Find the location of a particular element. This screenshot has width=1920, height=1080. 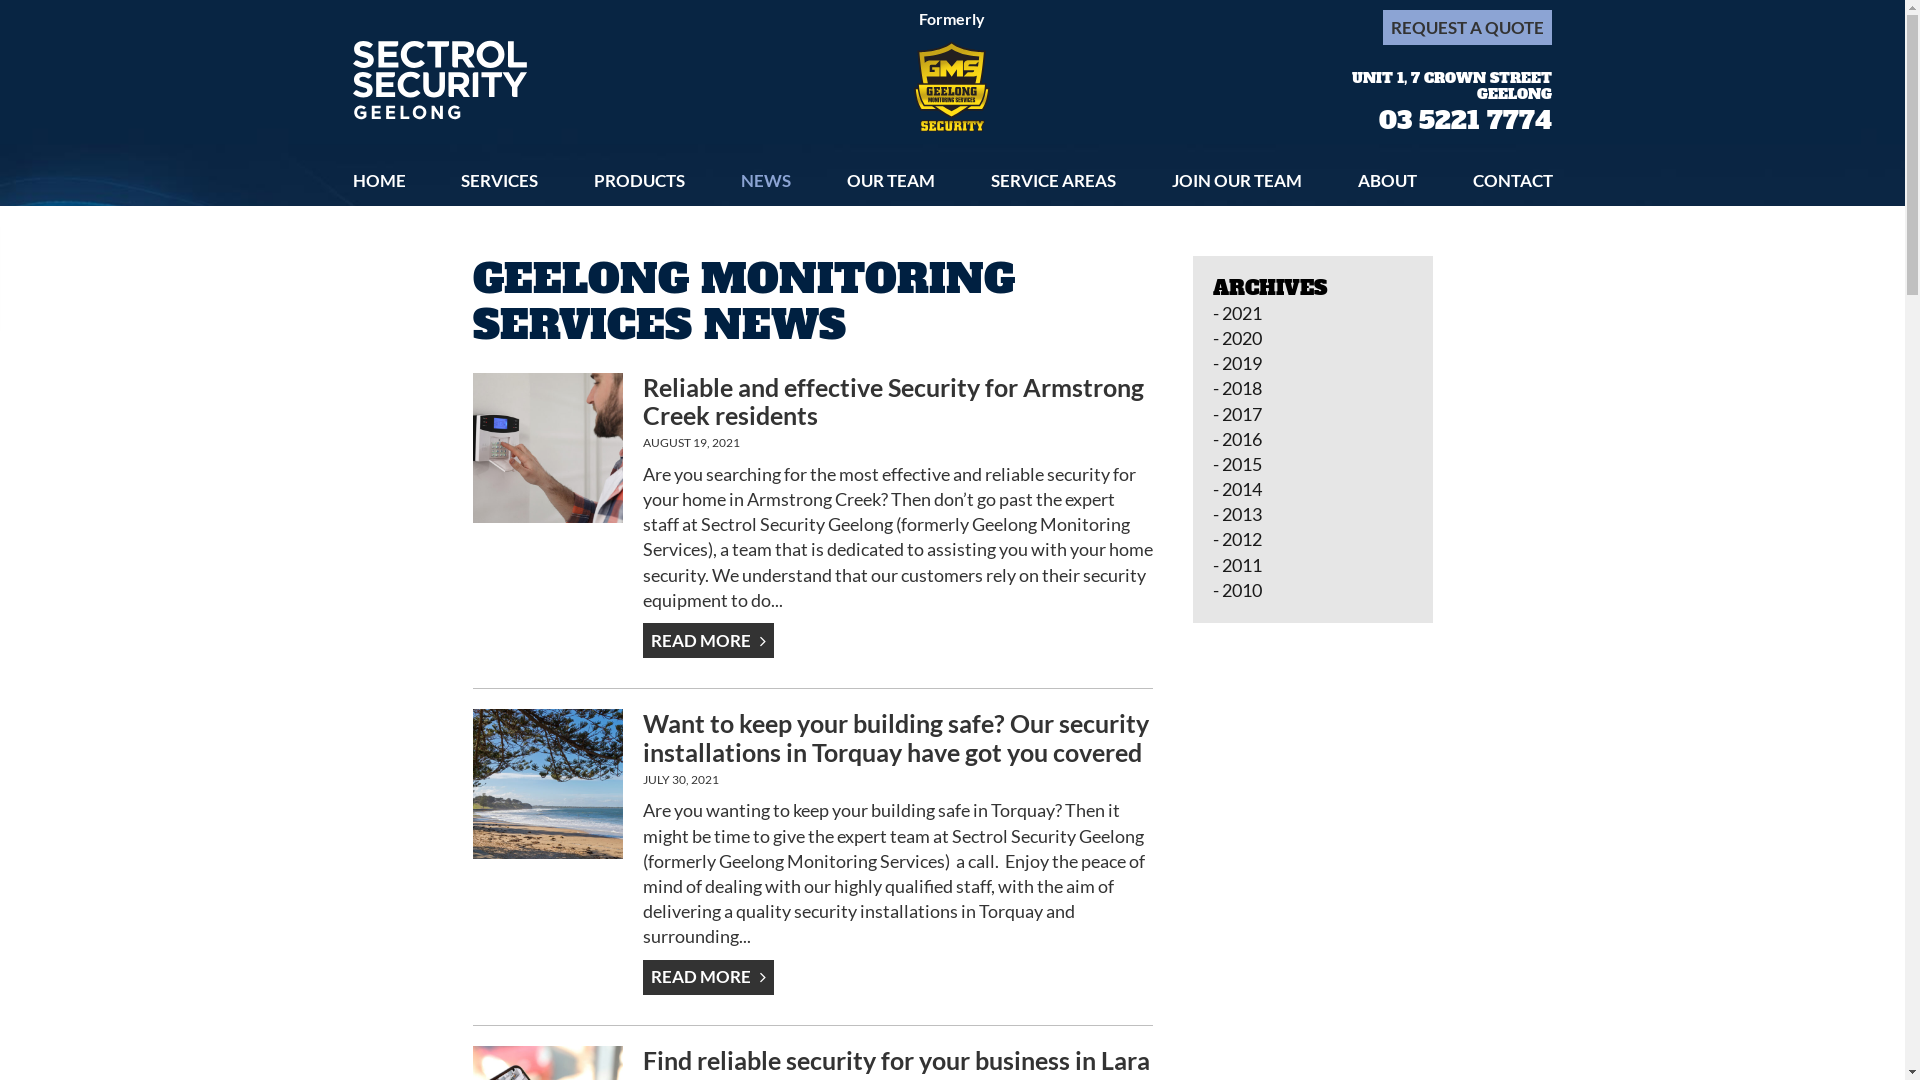

CONTACT is located at coordinates (1512, 180).